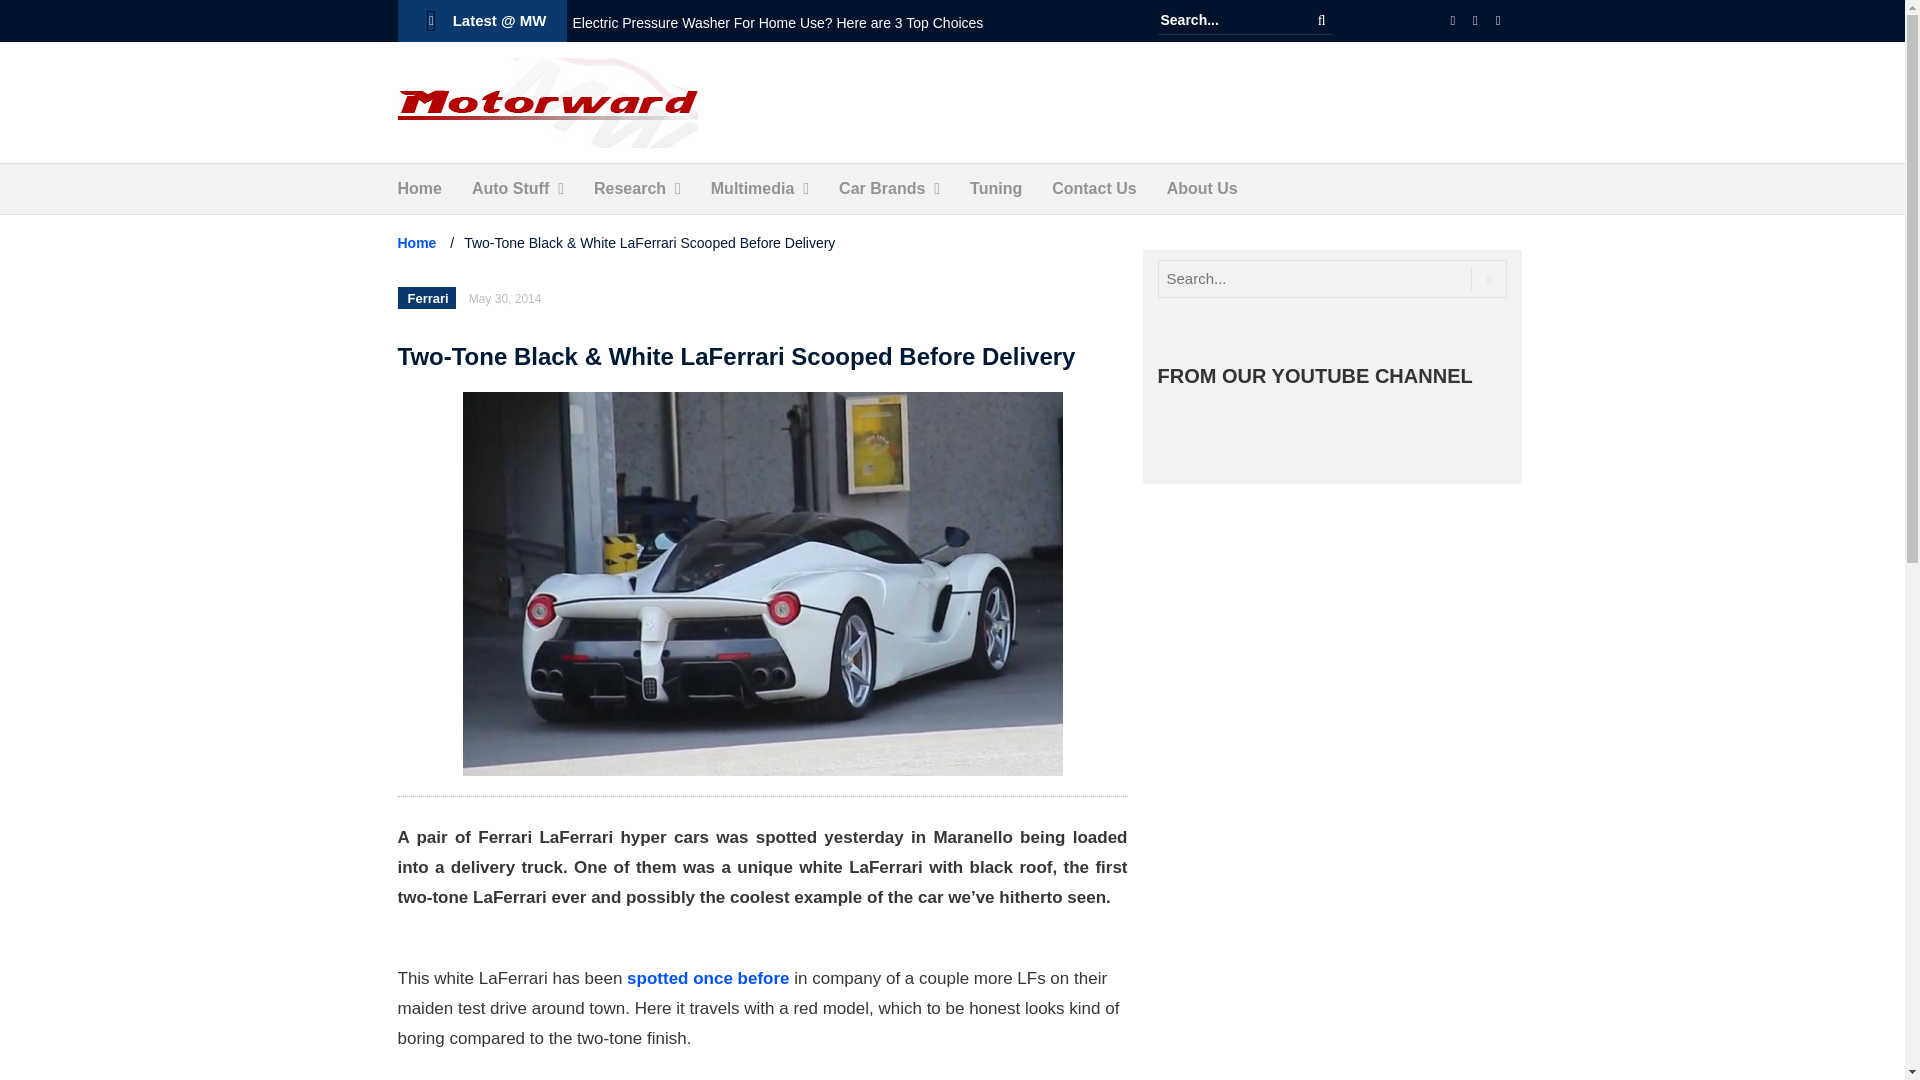 The height and width of the screenshot is (1080, 1920). What do you see at coordinates (882, 188) in the screenshot?
I see `Car Brands` at bounding box center [882, 188].